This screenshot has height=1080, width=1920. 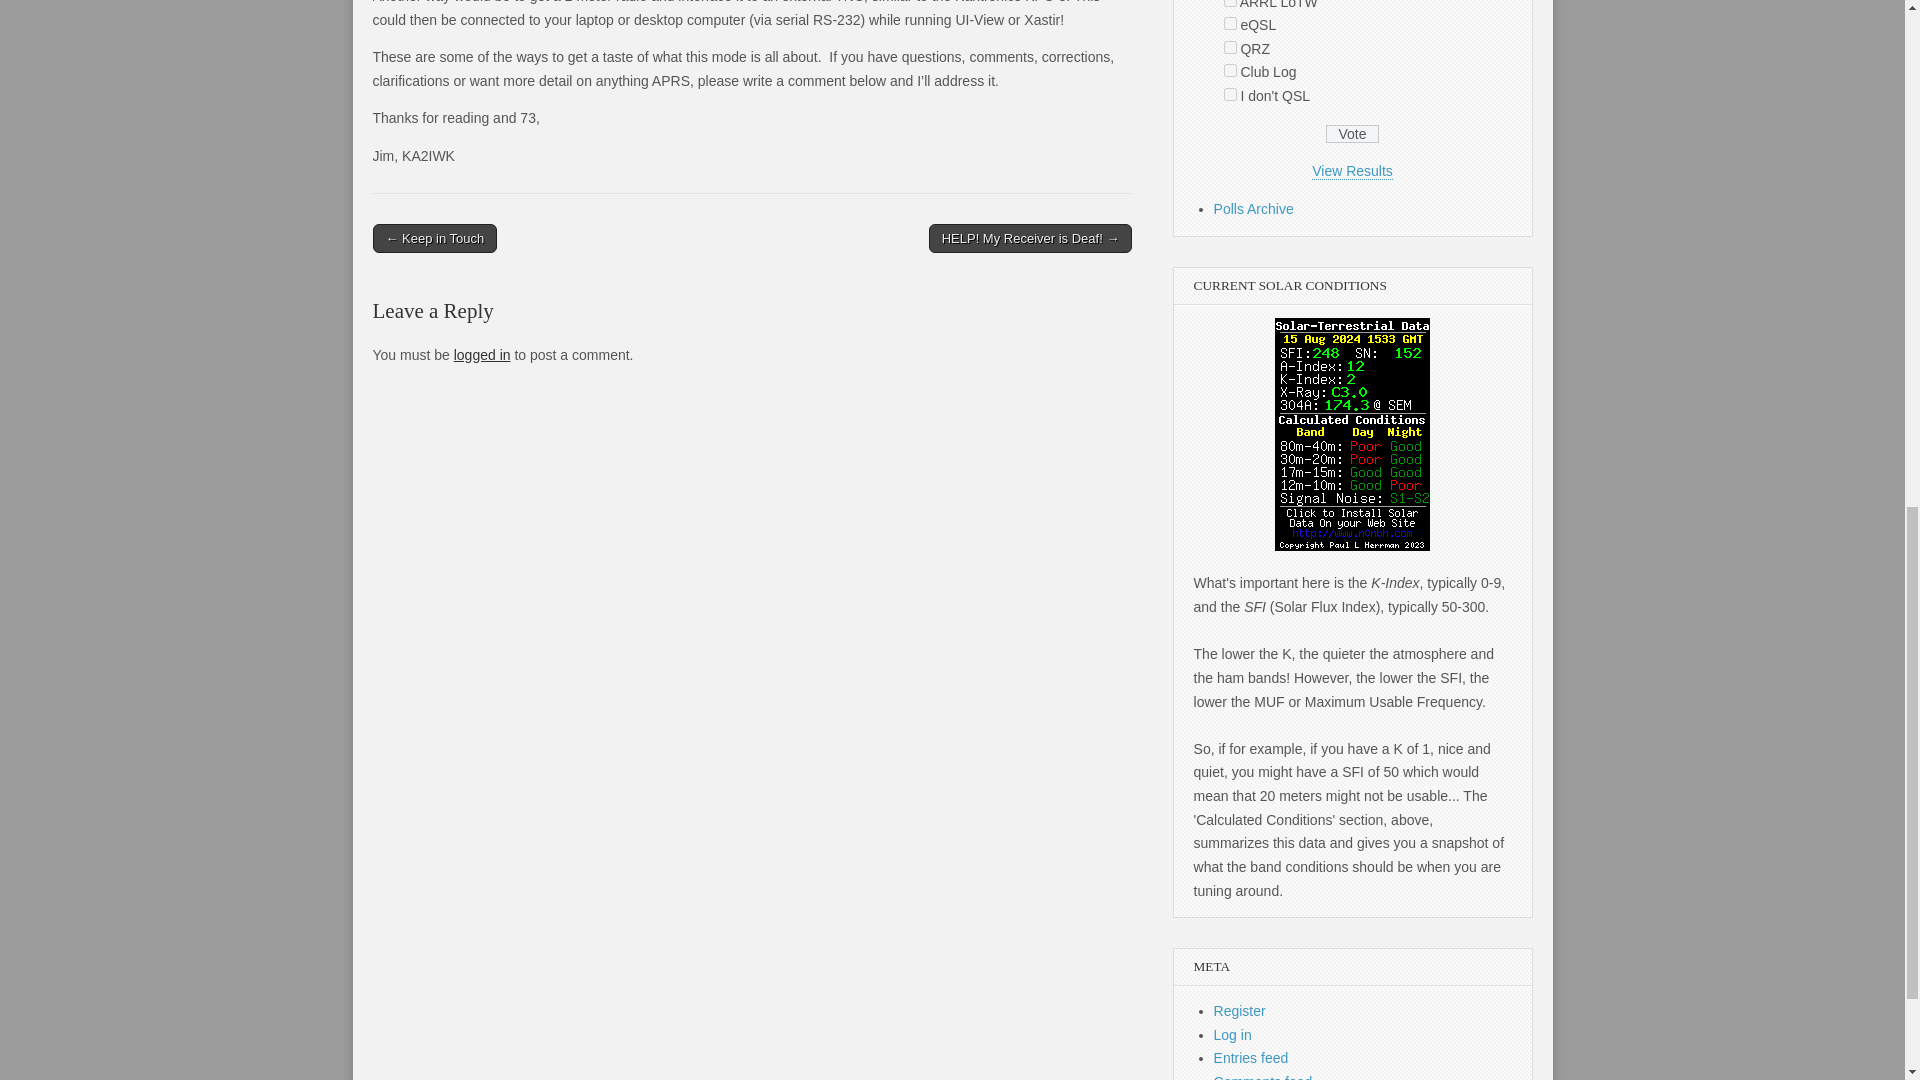 What do you see at coordinates (1230, 48) in the screenshot?
I see `104` at bounding box center [1230, 48].